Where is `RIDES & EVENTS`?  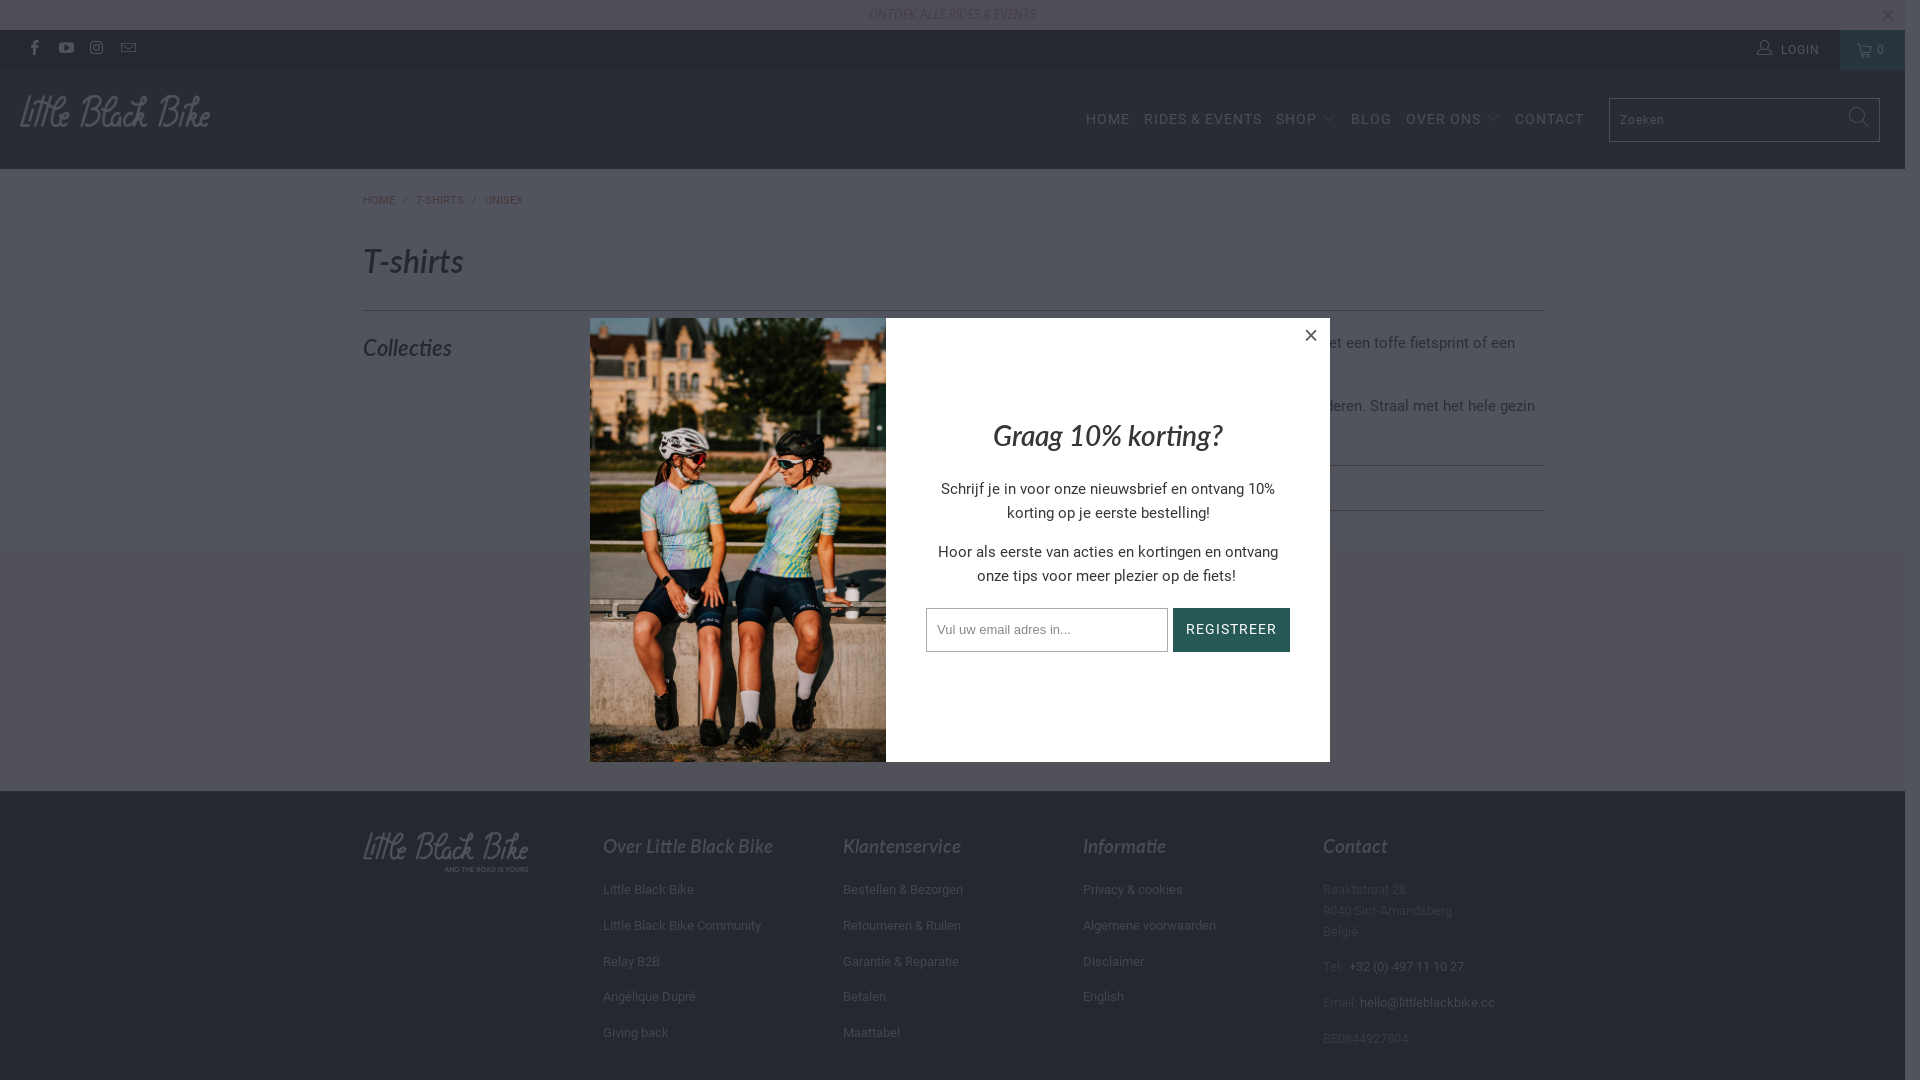
RIDES & EVENTS is located at coordinates (1203, 120).